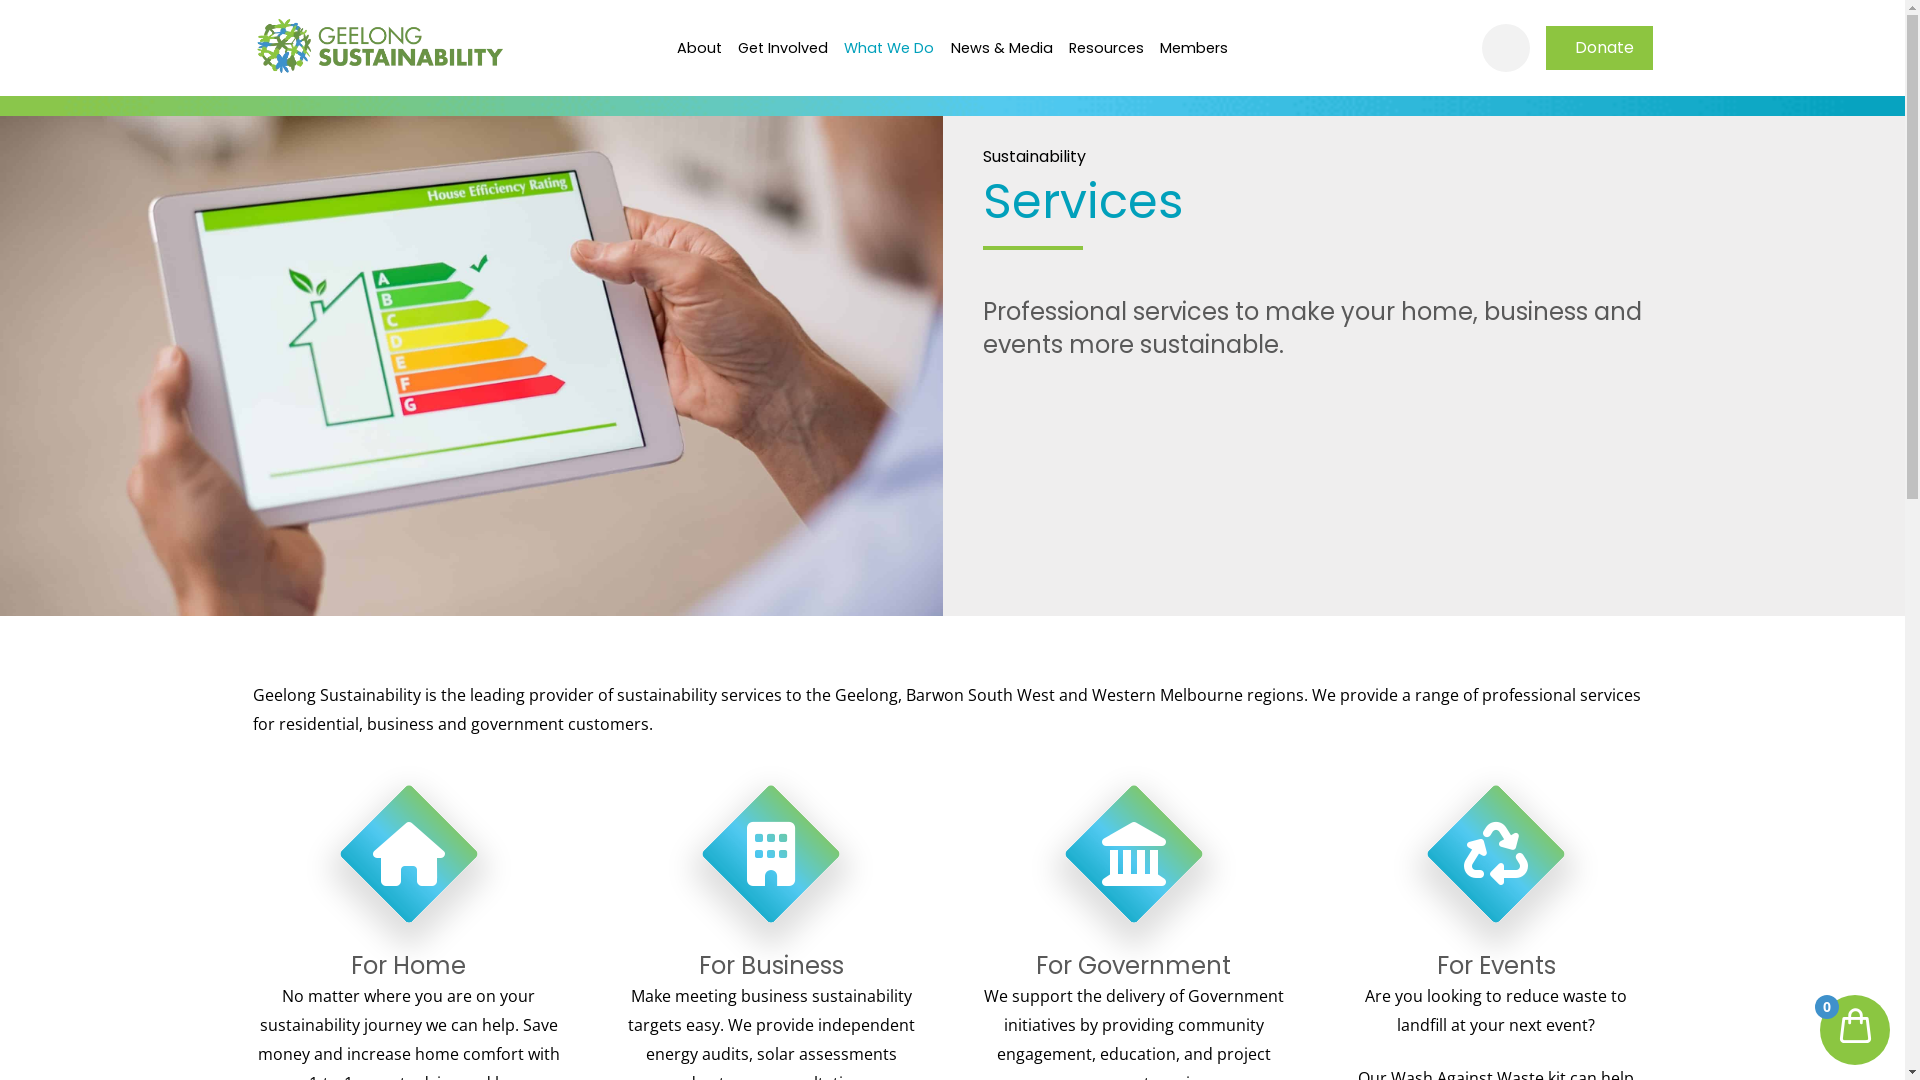  What do you see at coordinates (889, 48) in the screenshot?
I see `What We Do` at bounding box center [889, 48].